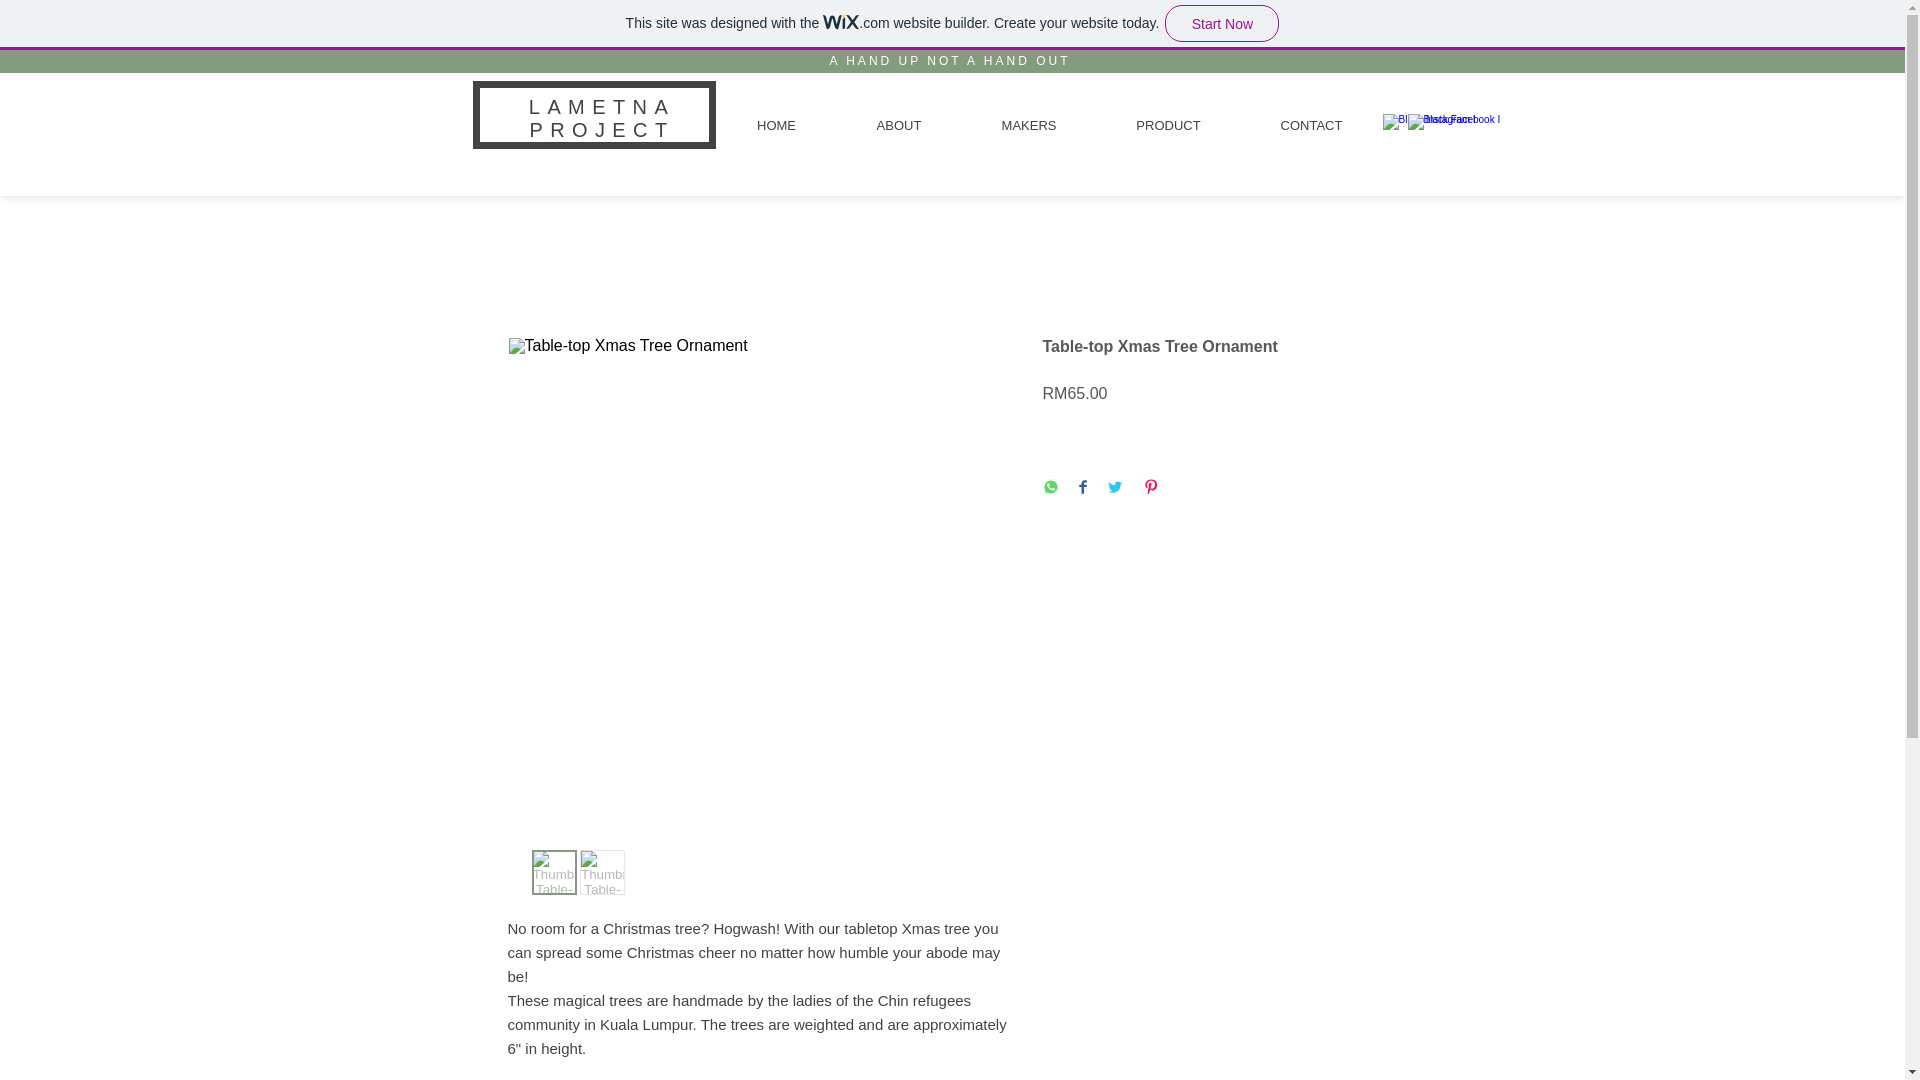  Describe the element at coordinates (1168, 126) in the screenshot. I see `PRODUCT` at that location.